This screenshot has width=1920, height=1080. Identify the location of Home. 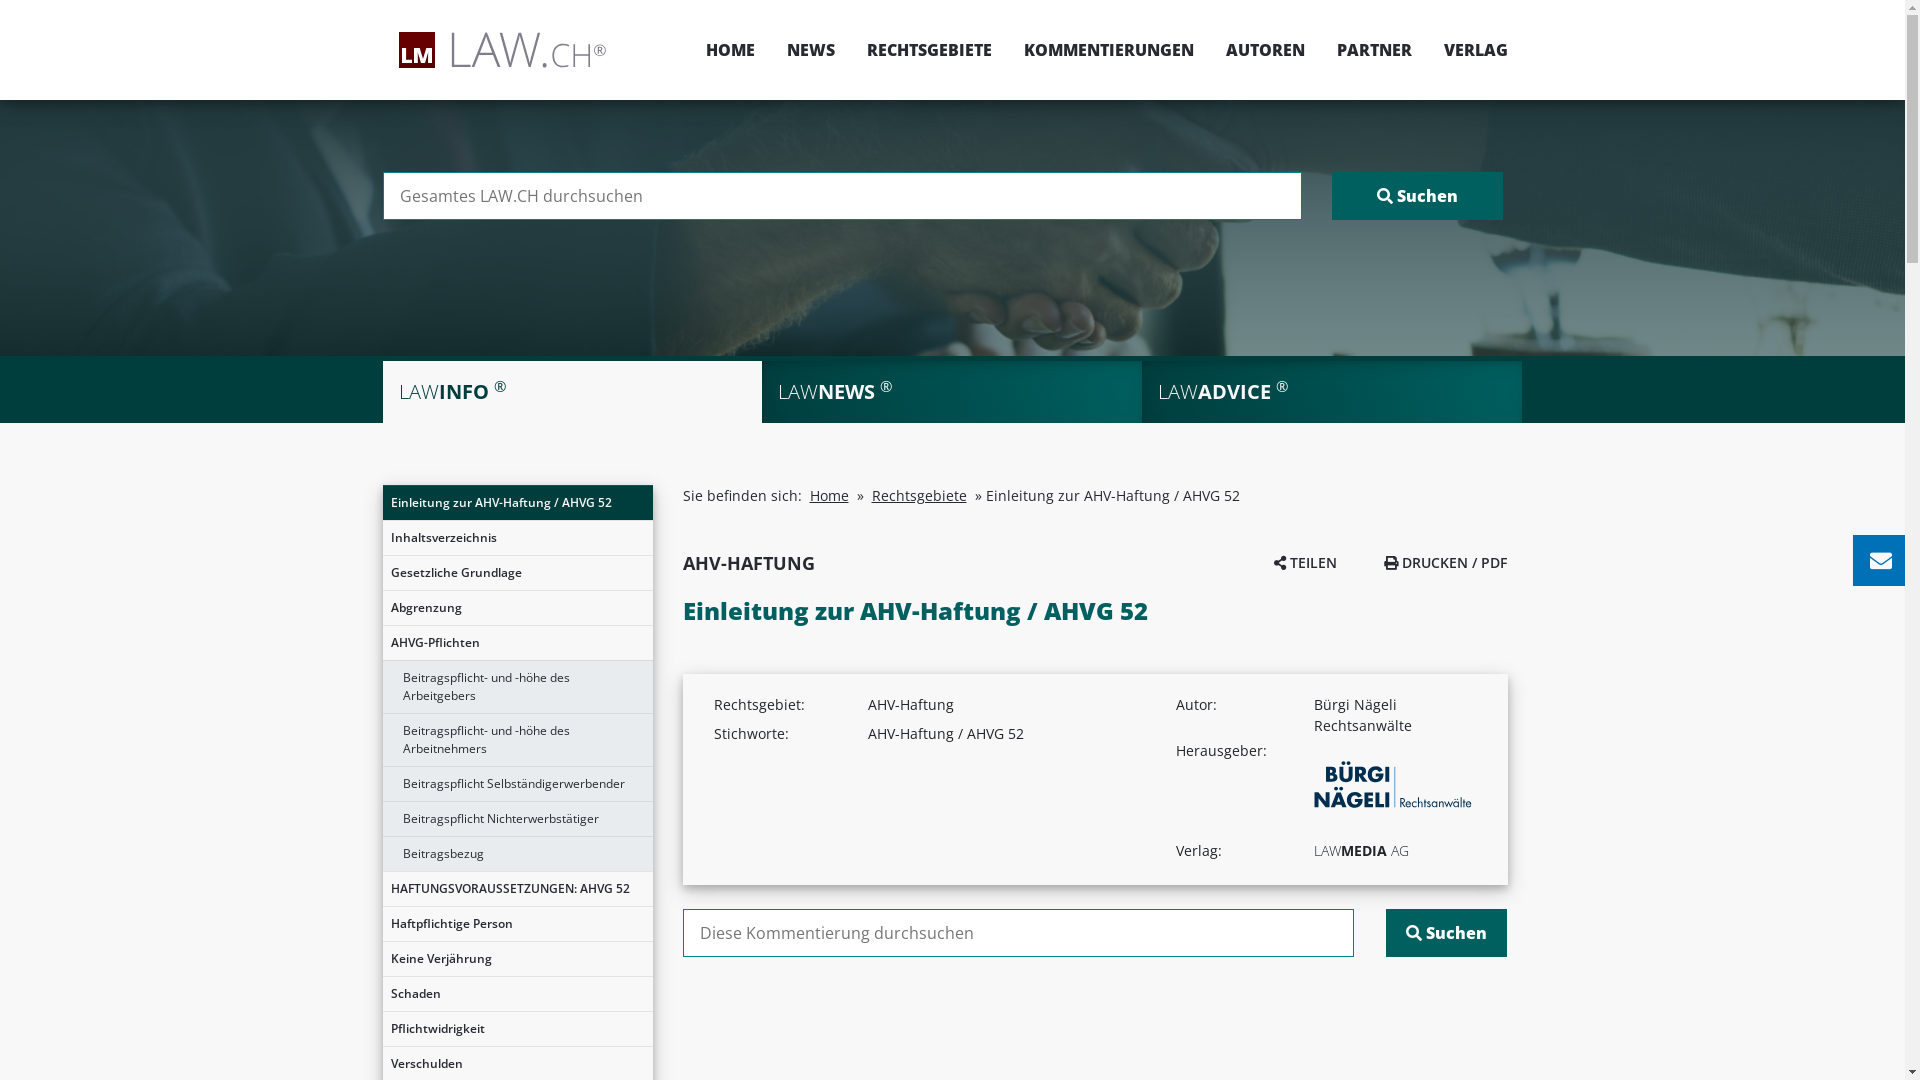
(830, 496).